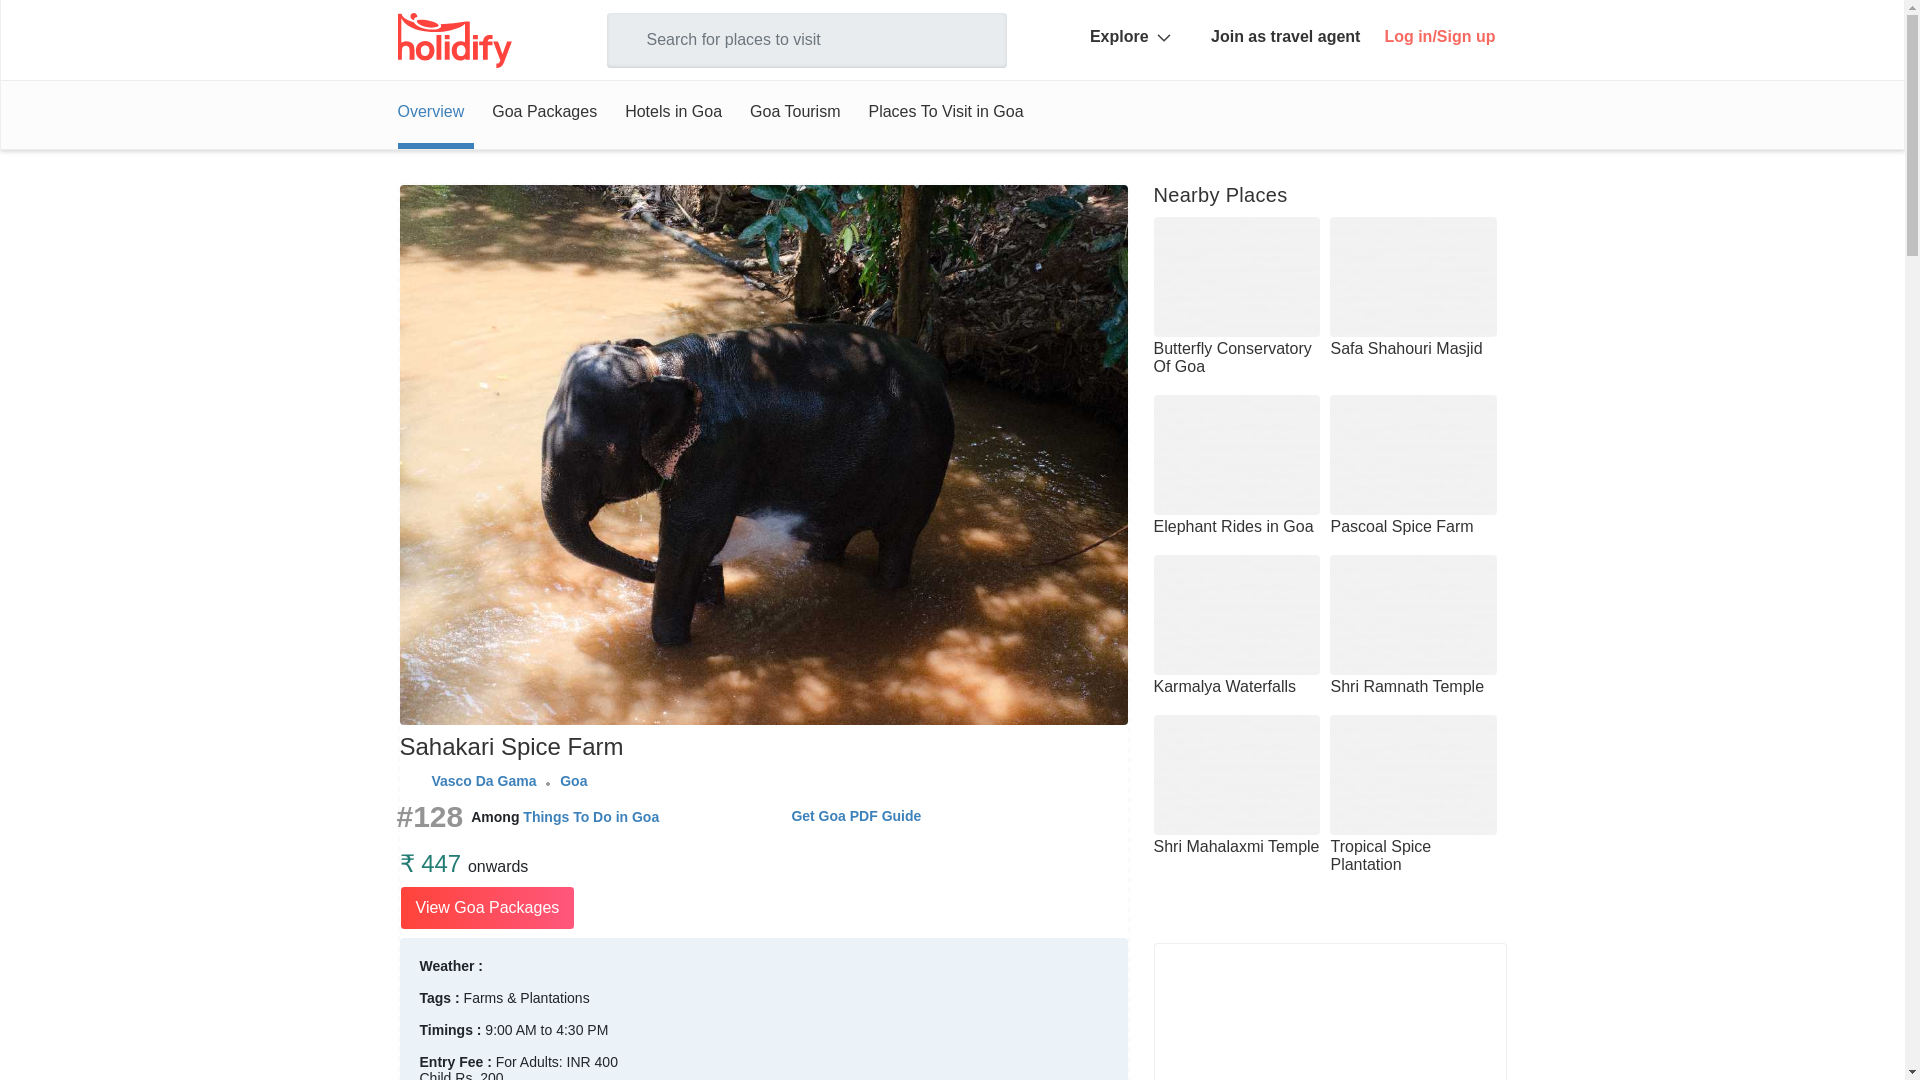  Describe the element at coordinates (590, 816) in the screenshot. I see `Things To Do in Goa` at that location.